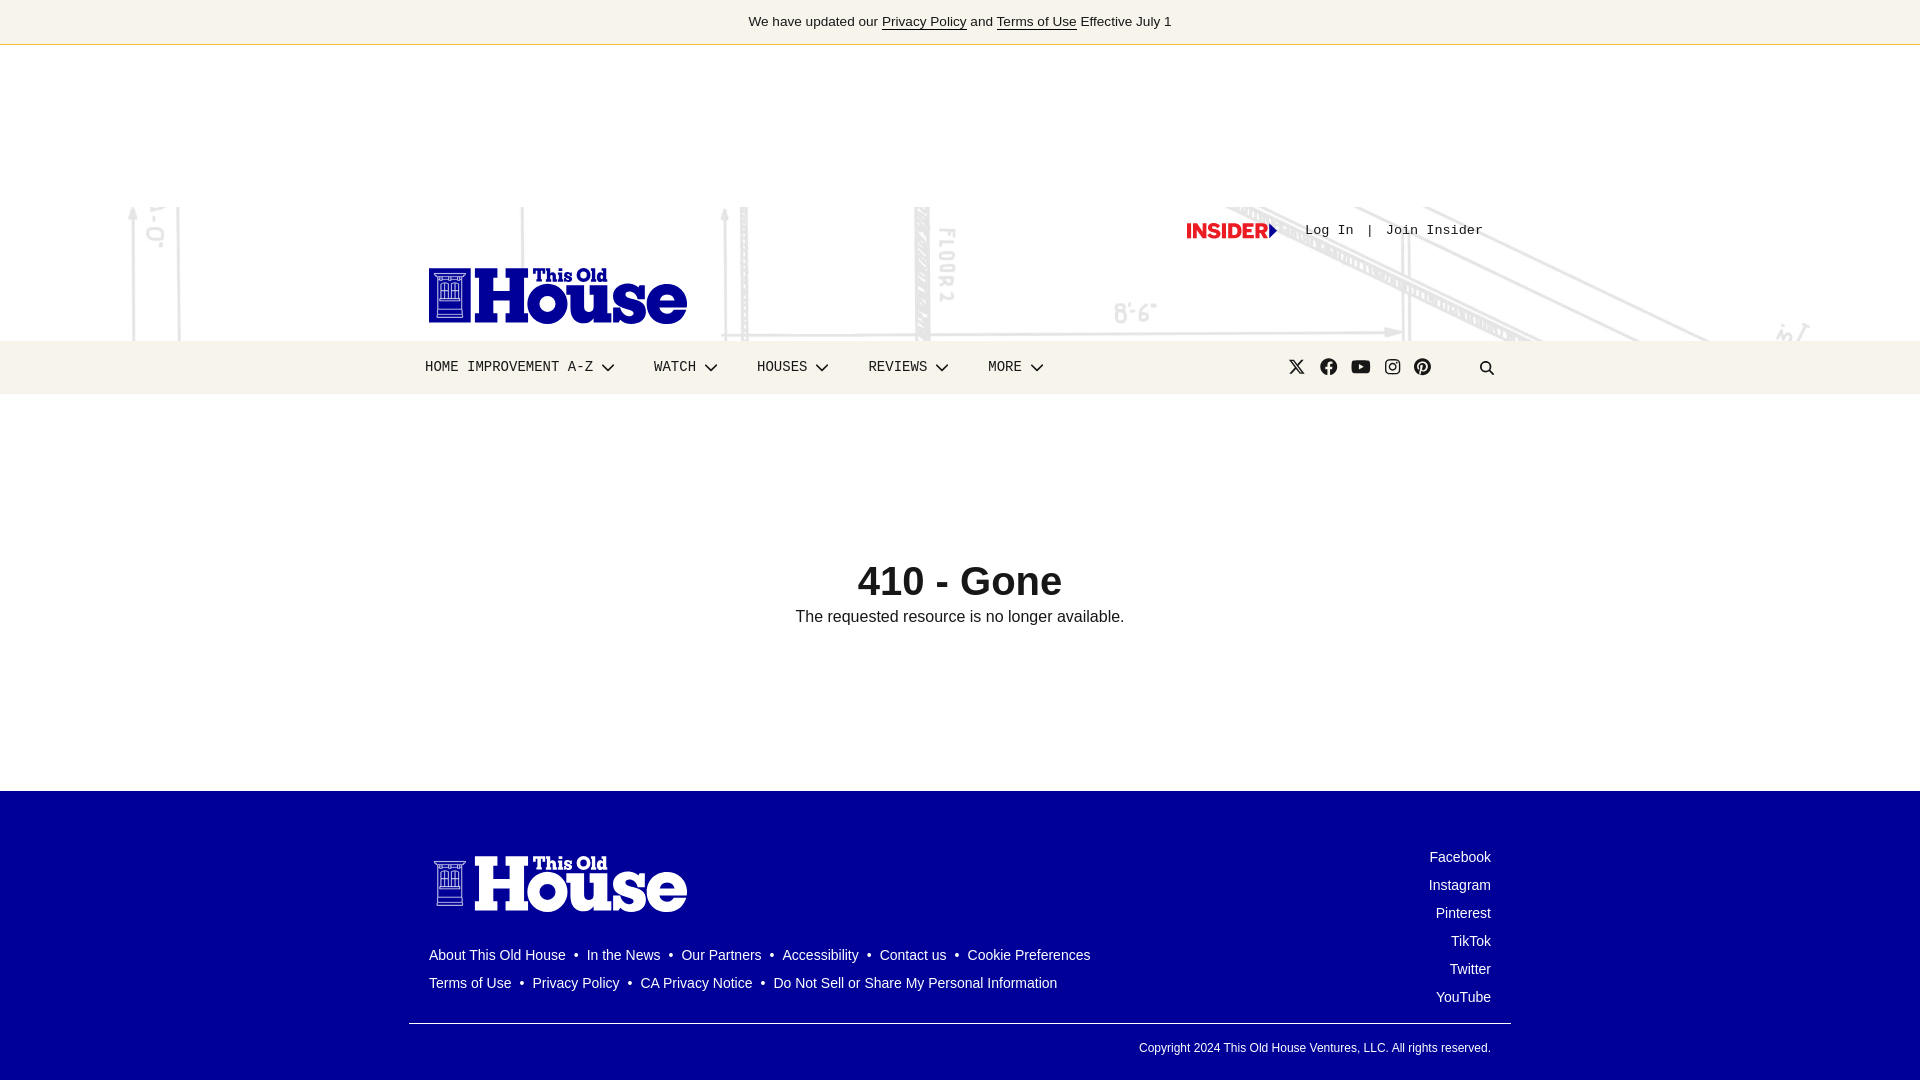  What do you see at coordinates (1036, 22) in the screenshot?
I see `Terms of Use` at bounding box center [1036, 22].